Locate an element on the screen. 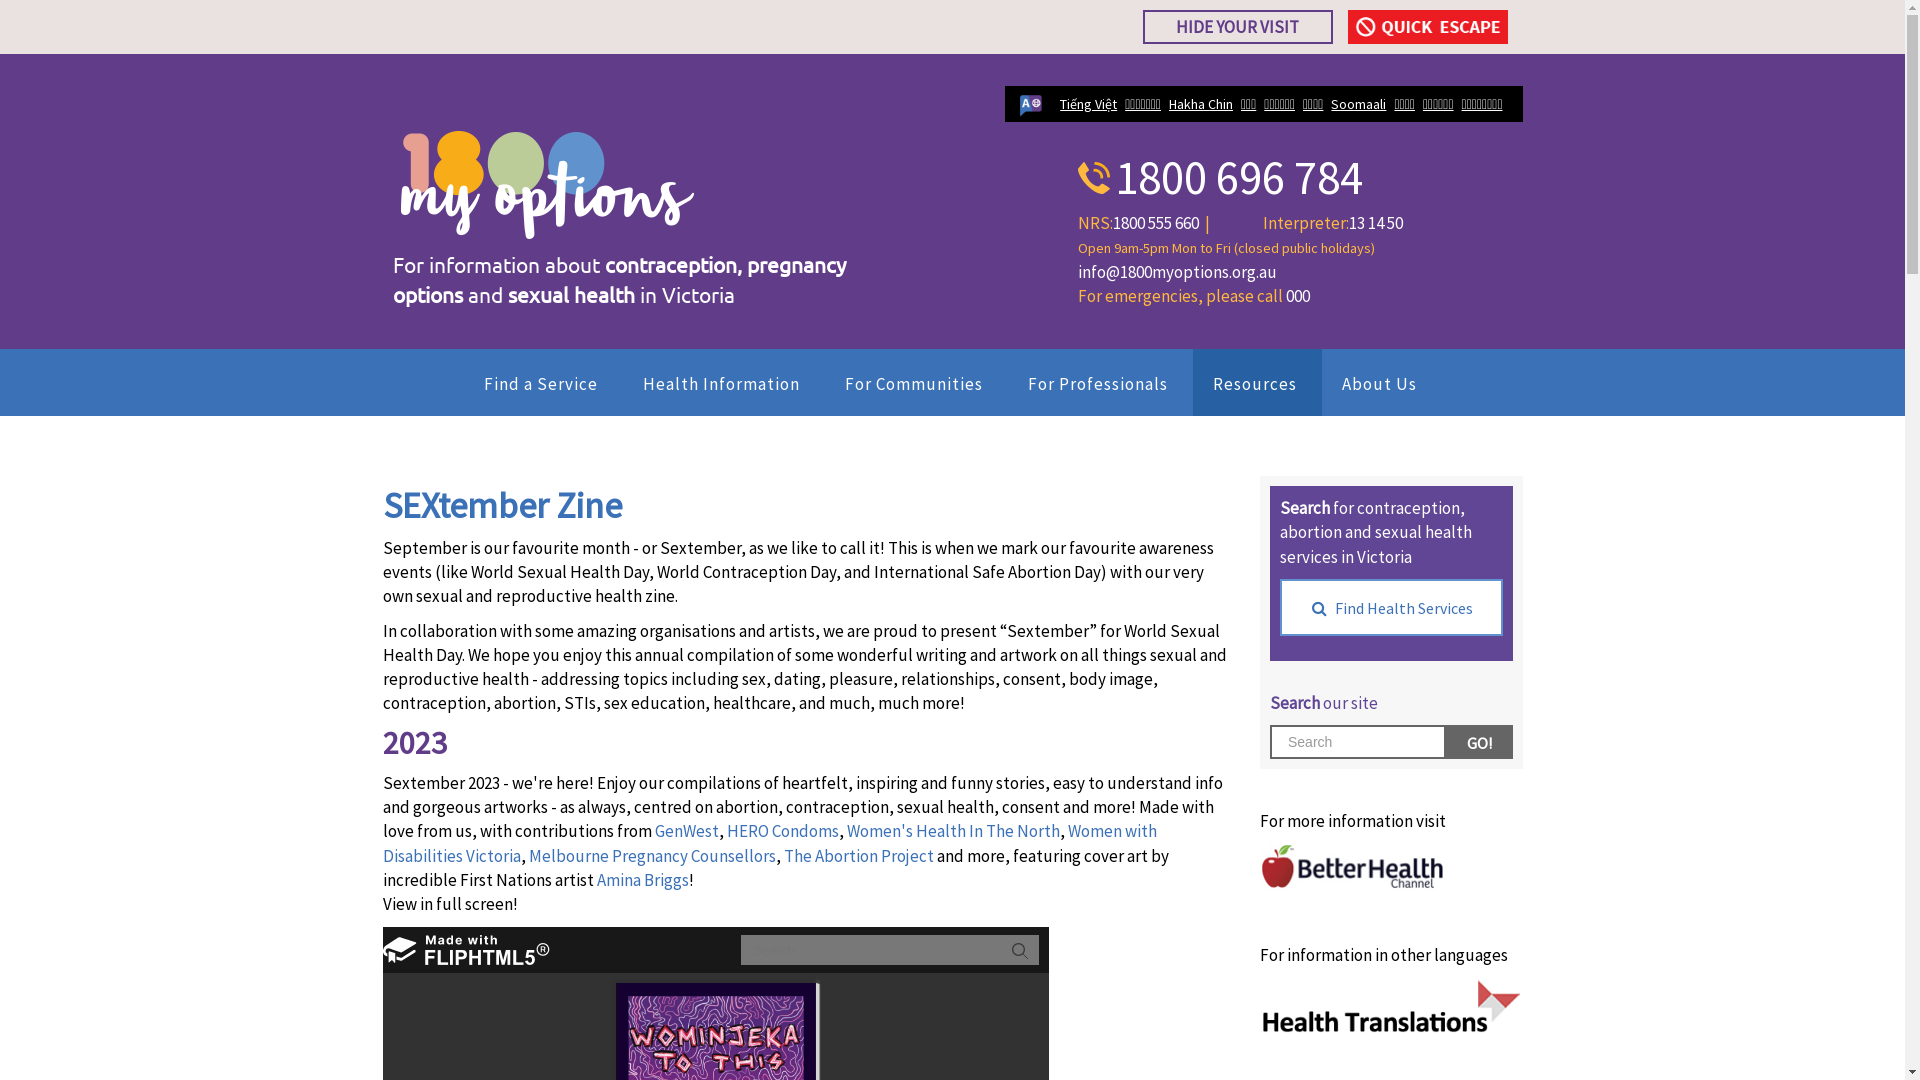 This screenshot has height=1080, width=1920. The Abortion Project is located at coordinates (859, 856).